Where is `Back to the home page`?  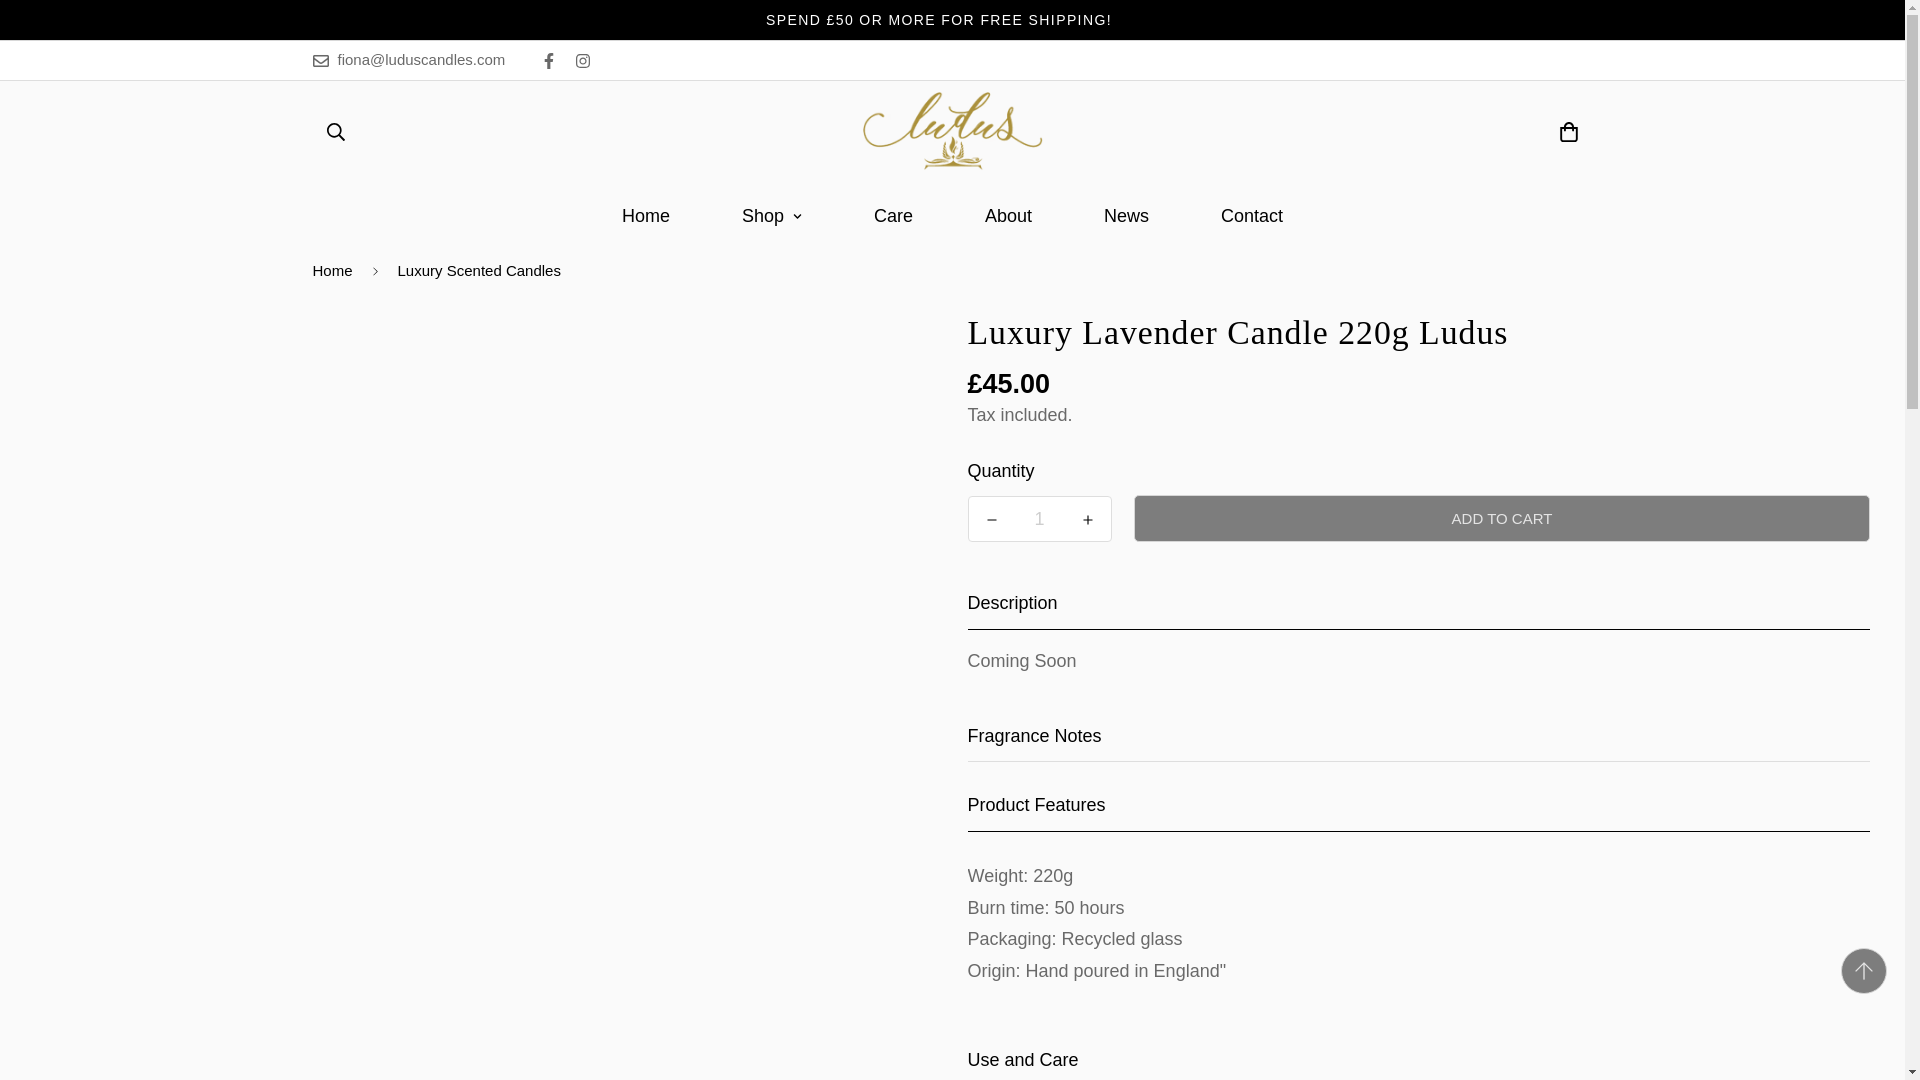
Back to the home page is located at coordinates (332, 270).